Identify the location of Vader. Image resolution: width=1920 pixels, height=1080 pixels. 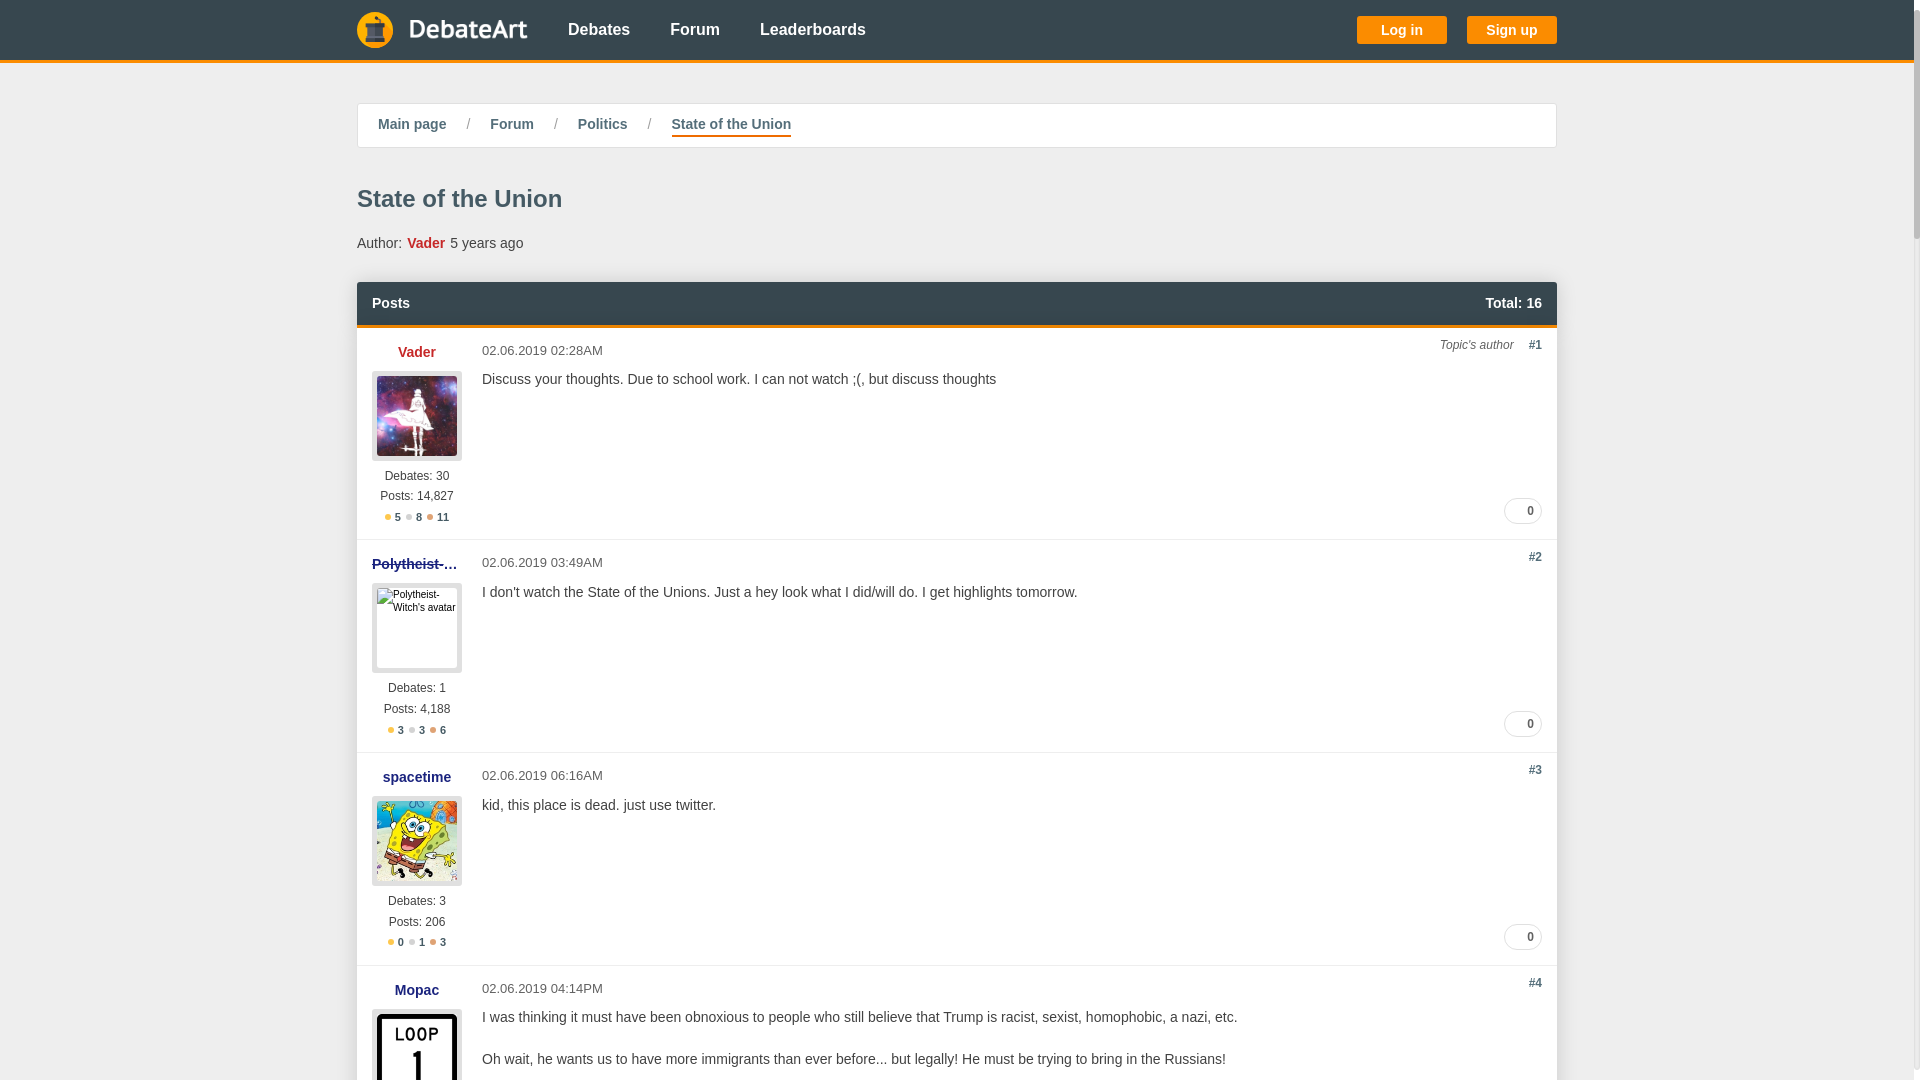
(426, 242).